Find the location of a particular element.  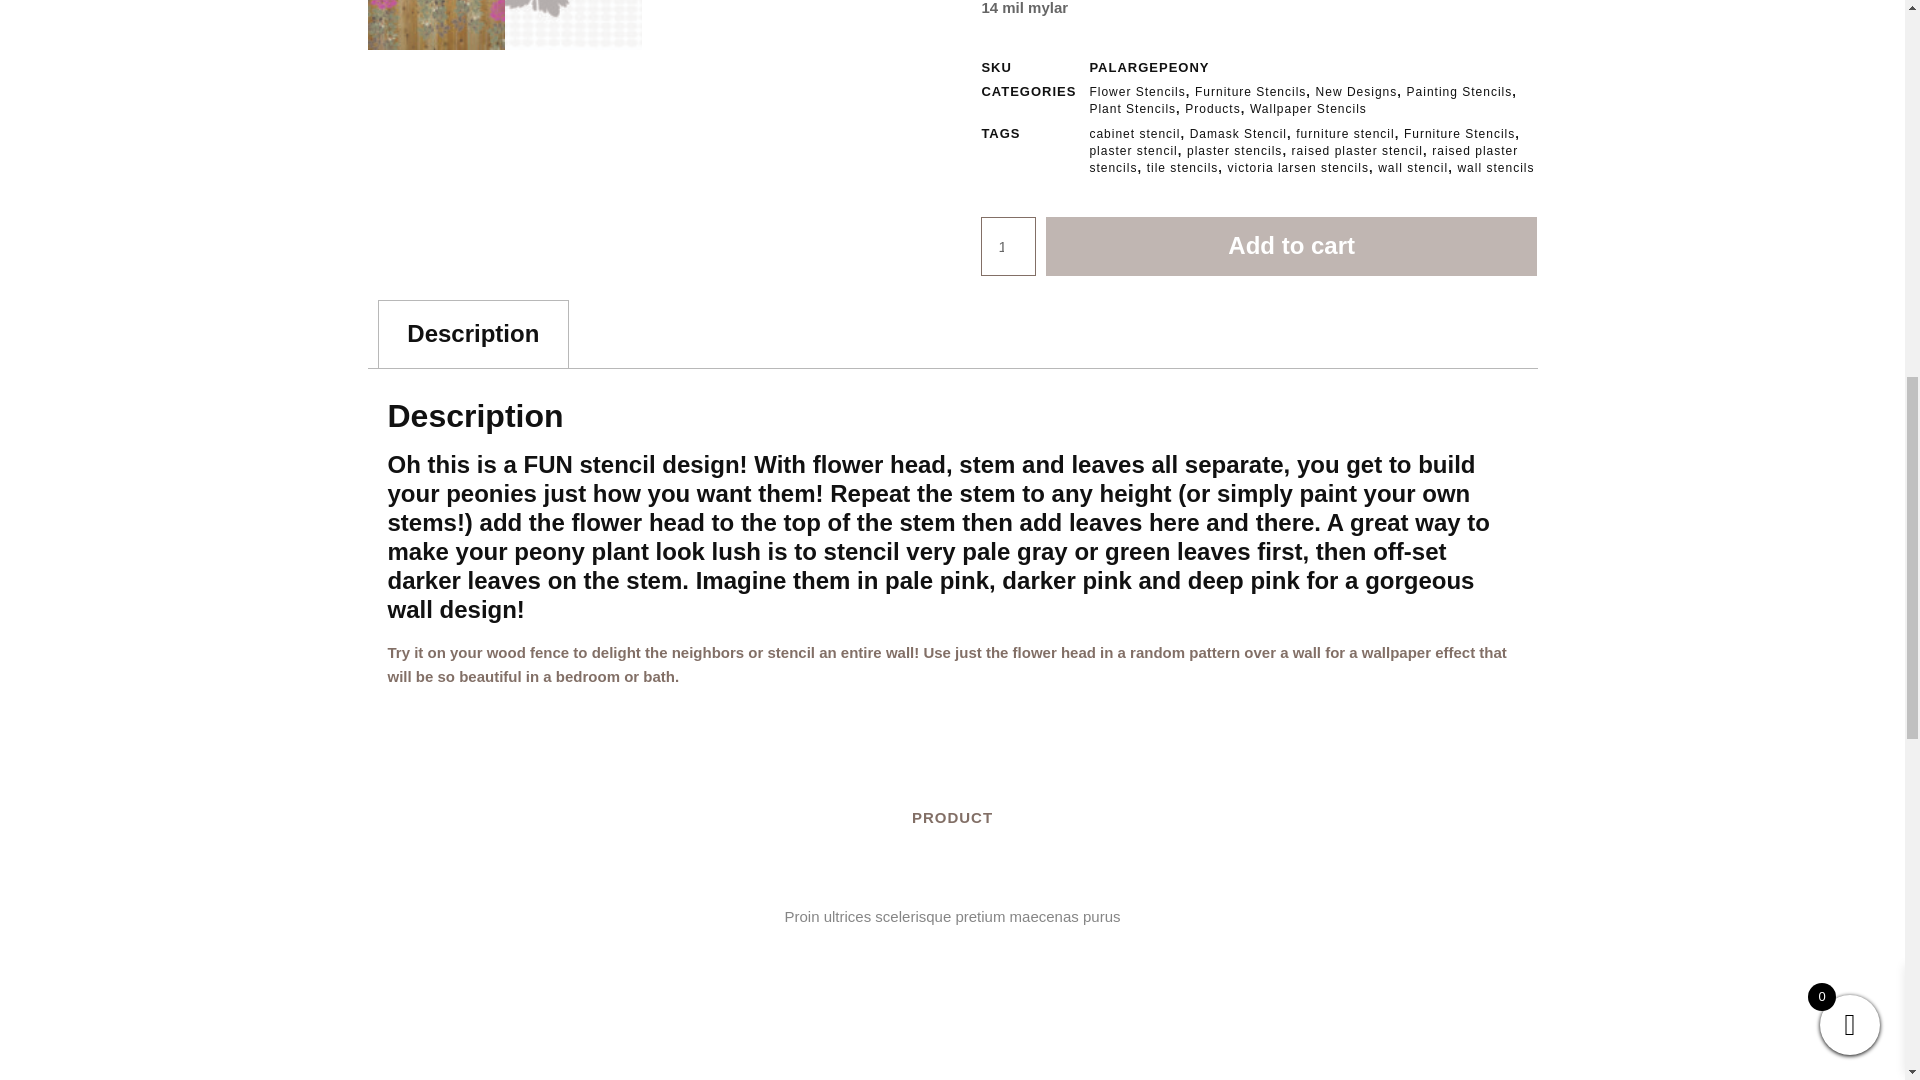

Products is located at coordinates (1212, 108).